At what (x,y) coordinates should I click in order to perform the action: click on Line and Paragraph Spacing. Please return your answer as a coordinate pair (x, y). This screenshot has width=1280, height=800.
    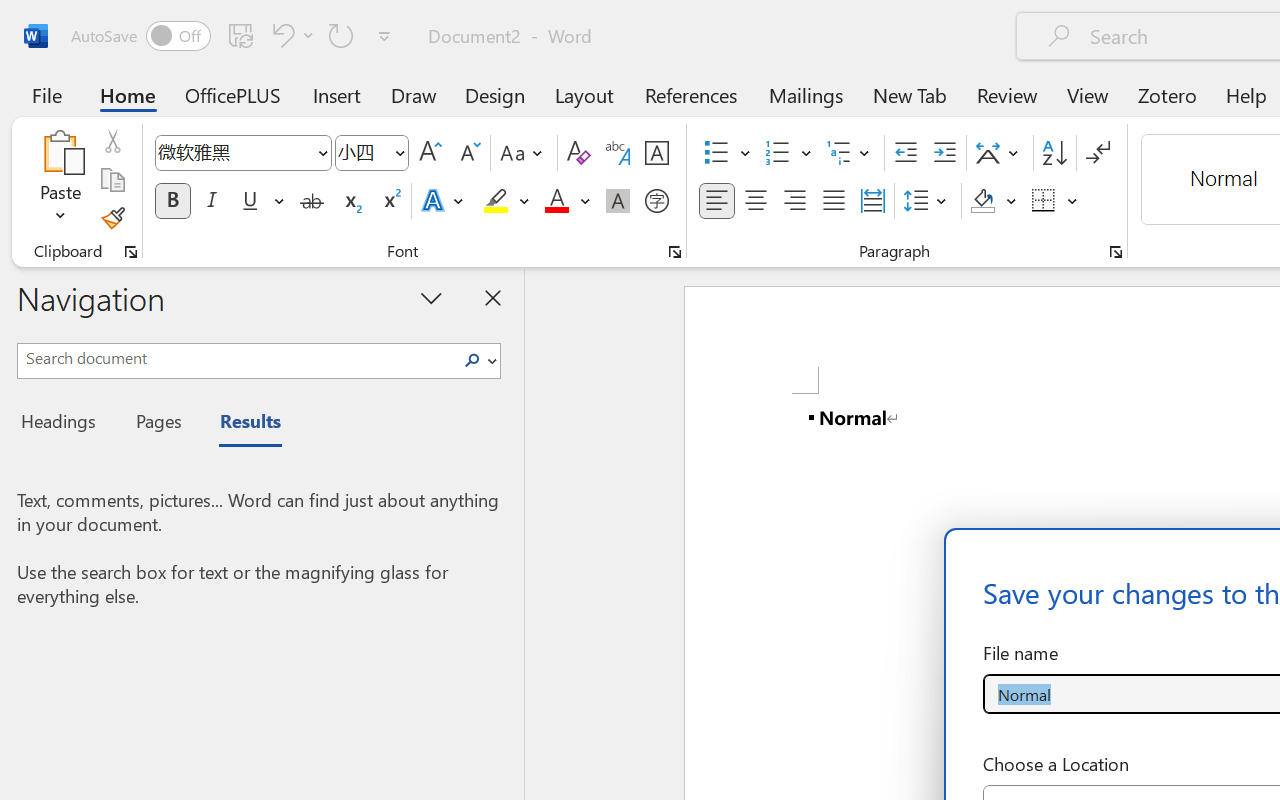
    Looking at the image, I should click on (928, 201).